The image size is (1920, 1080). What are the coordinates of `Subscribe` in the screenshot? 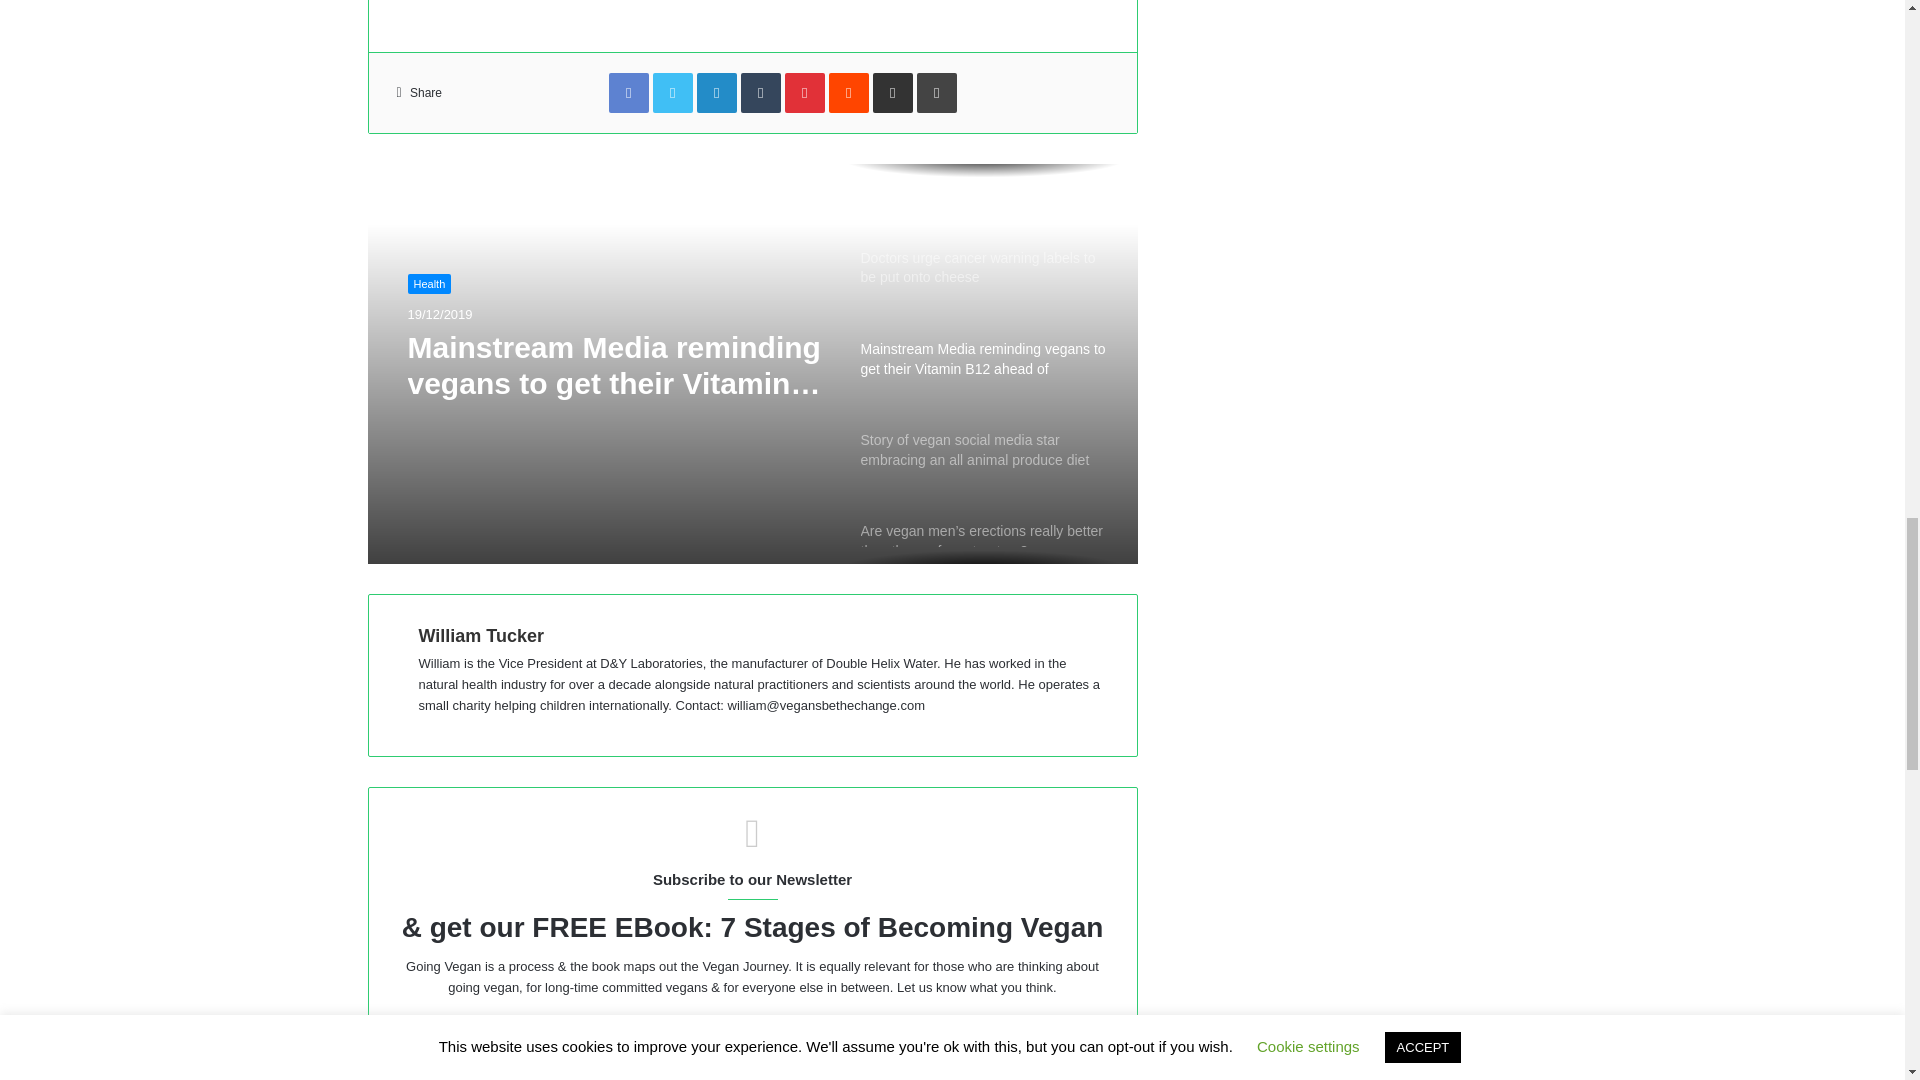 It's located at (751, 1074).